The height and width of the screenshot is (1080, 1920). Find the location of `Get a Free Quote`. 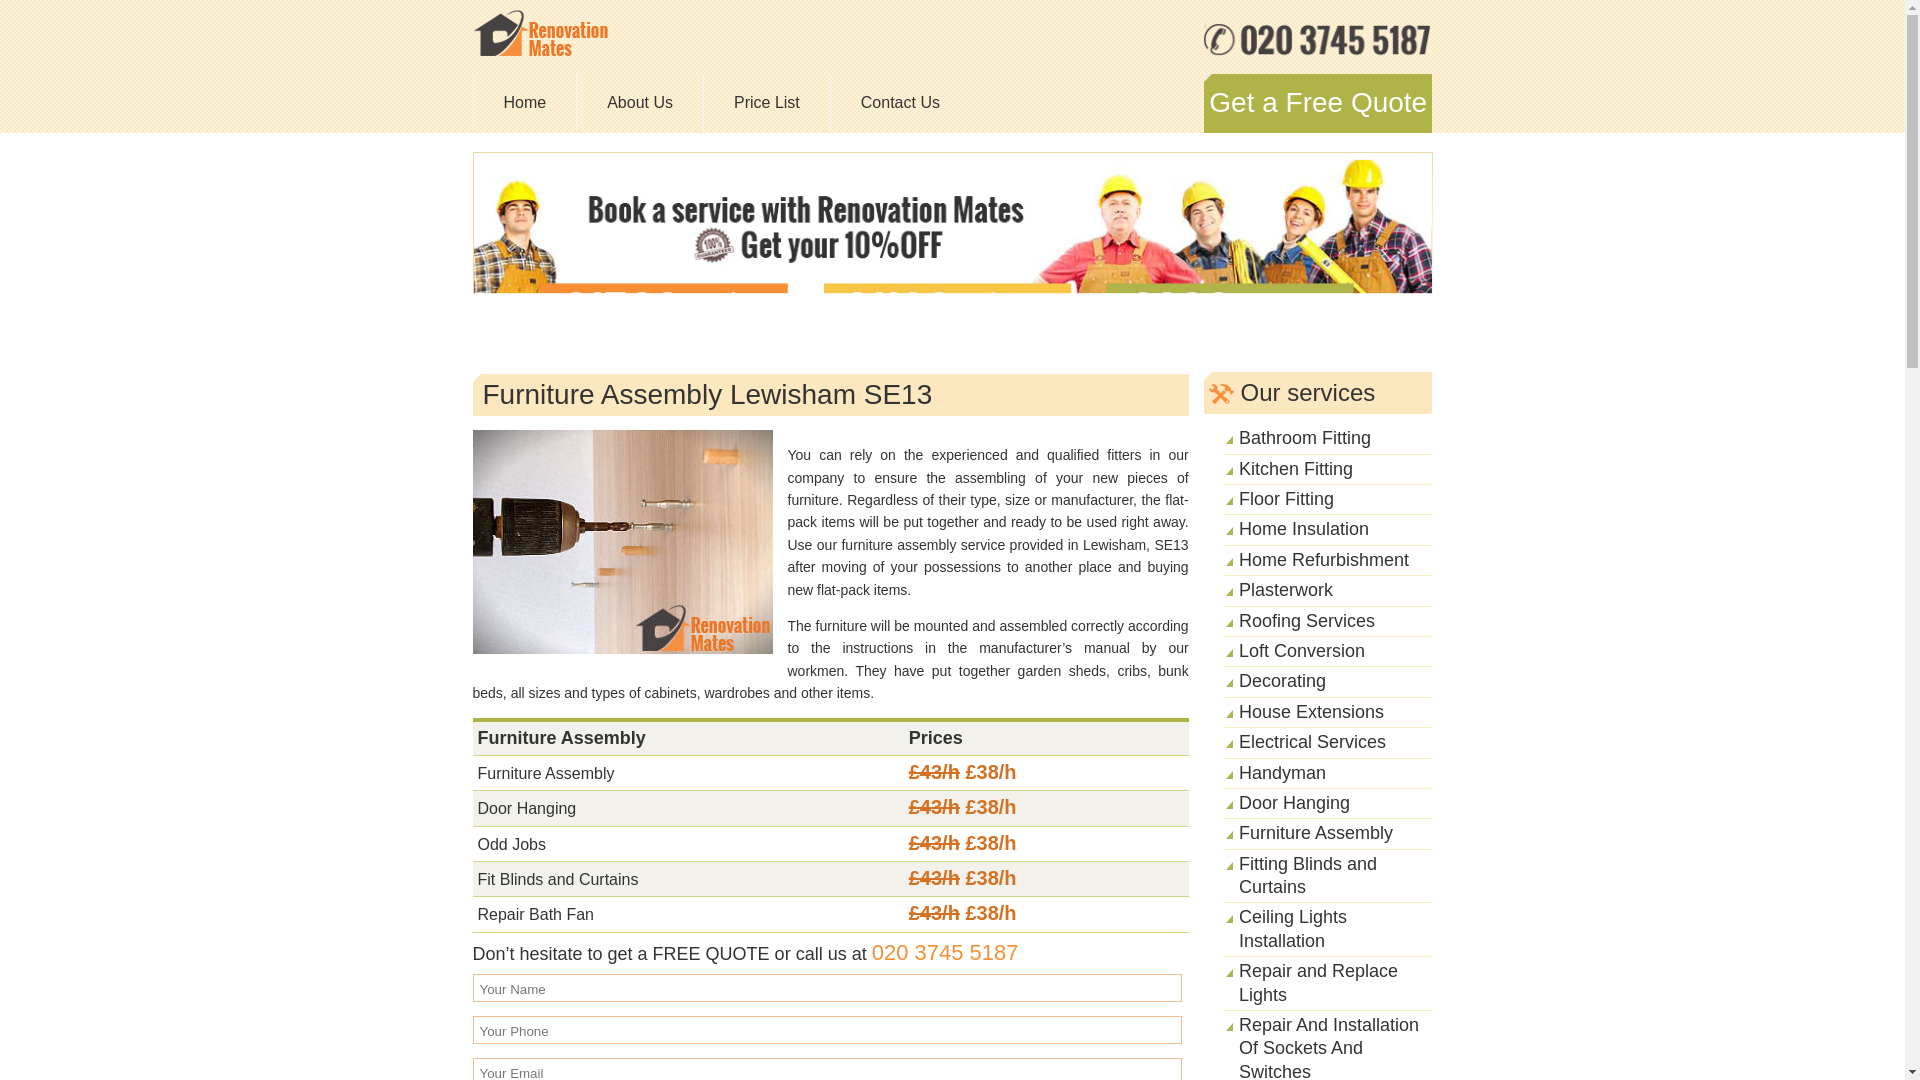

Get a Free Quote is located at coordinates (1318, 102).